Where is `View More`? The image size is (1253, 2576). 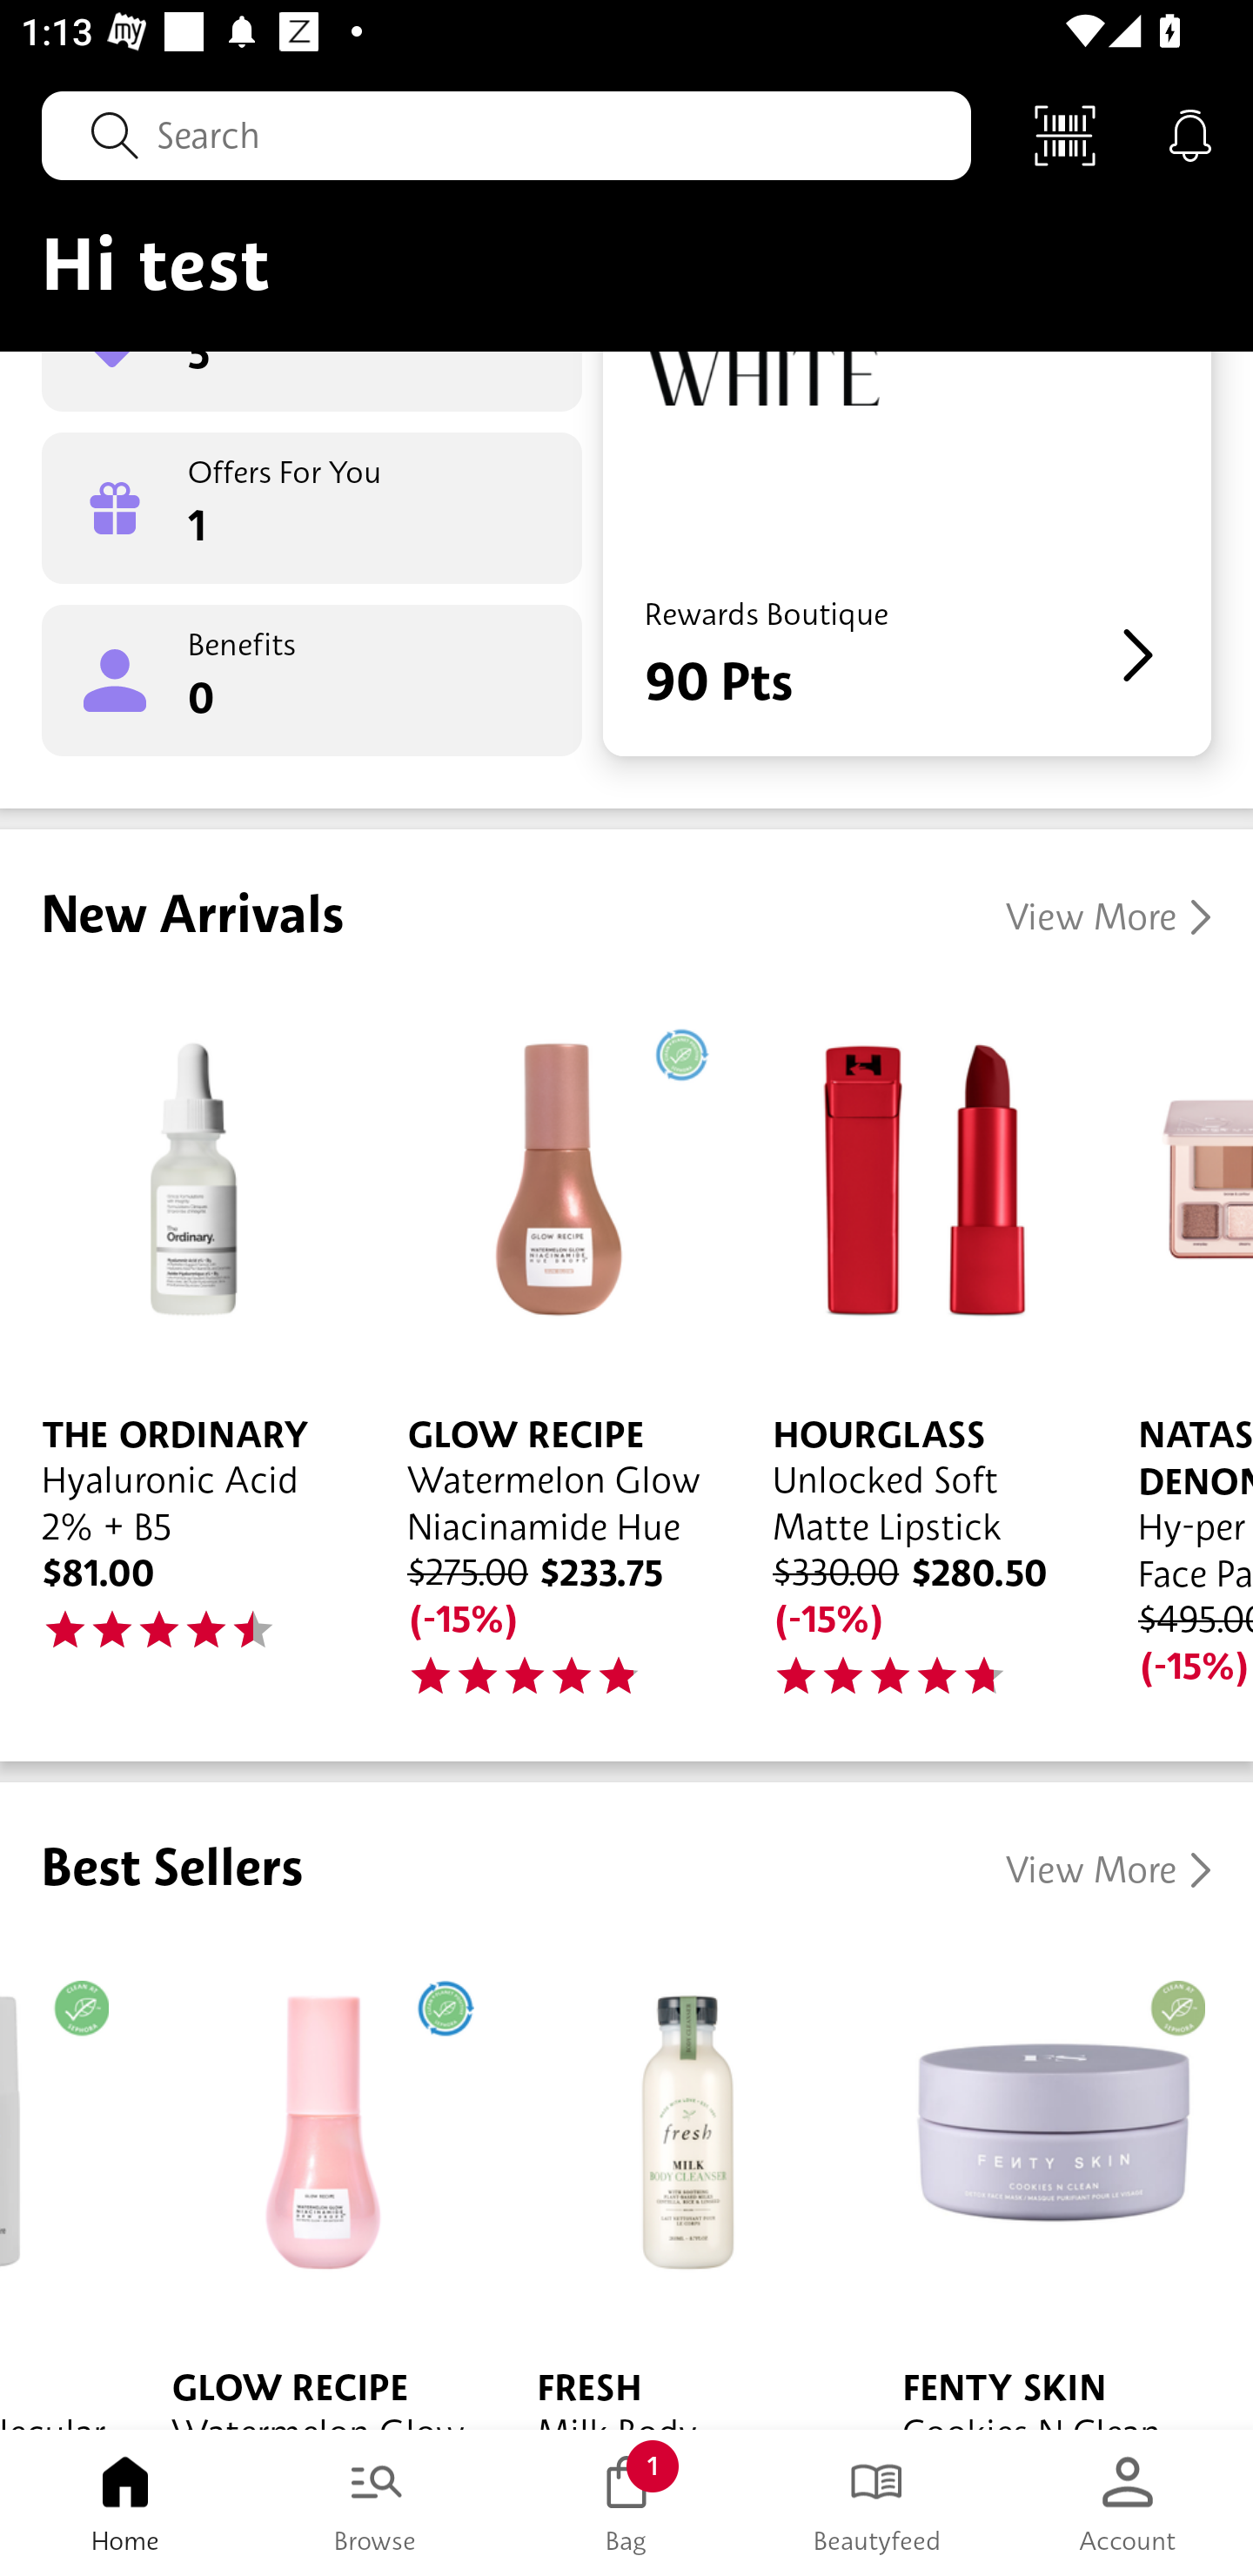 View More is located at coordinates (1109, 1869).